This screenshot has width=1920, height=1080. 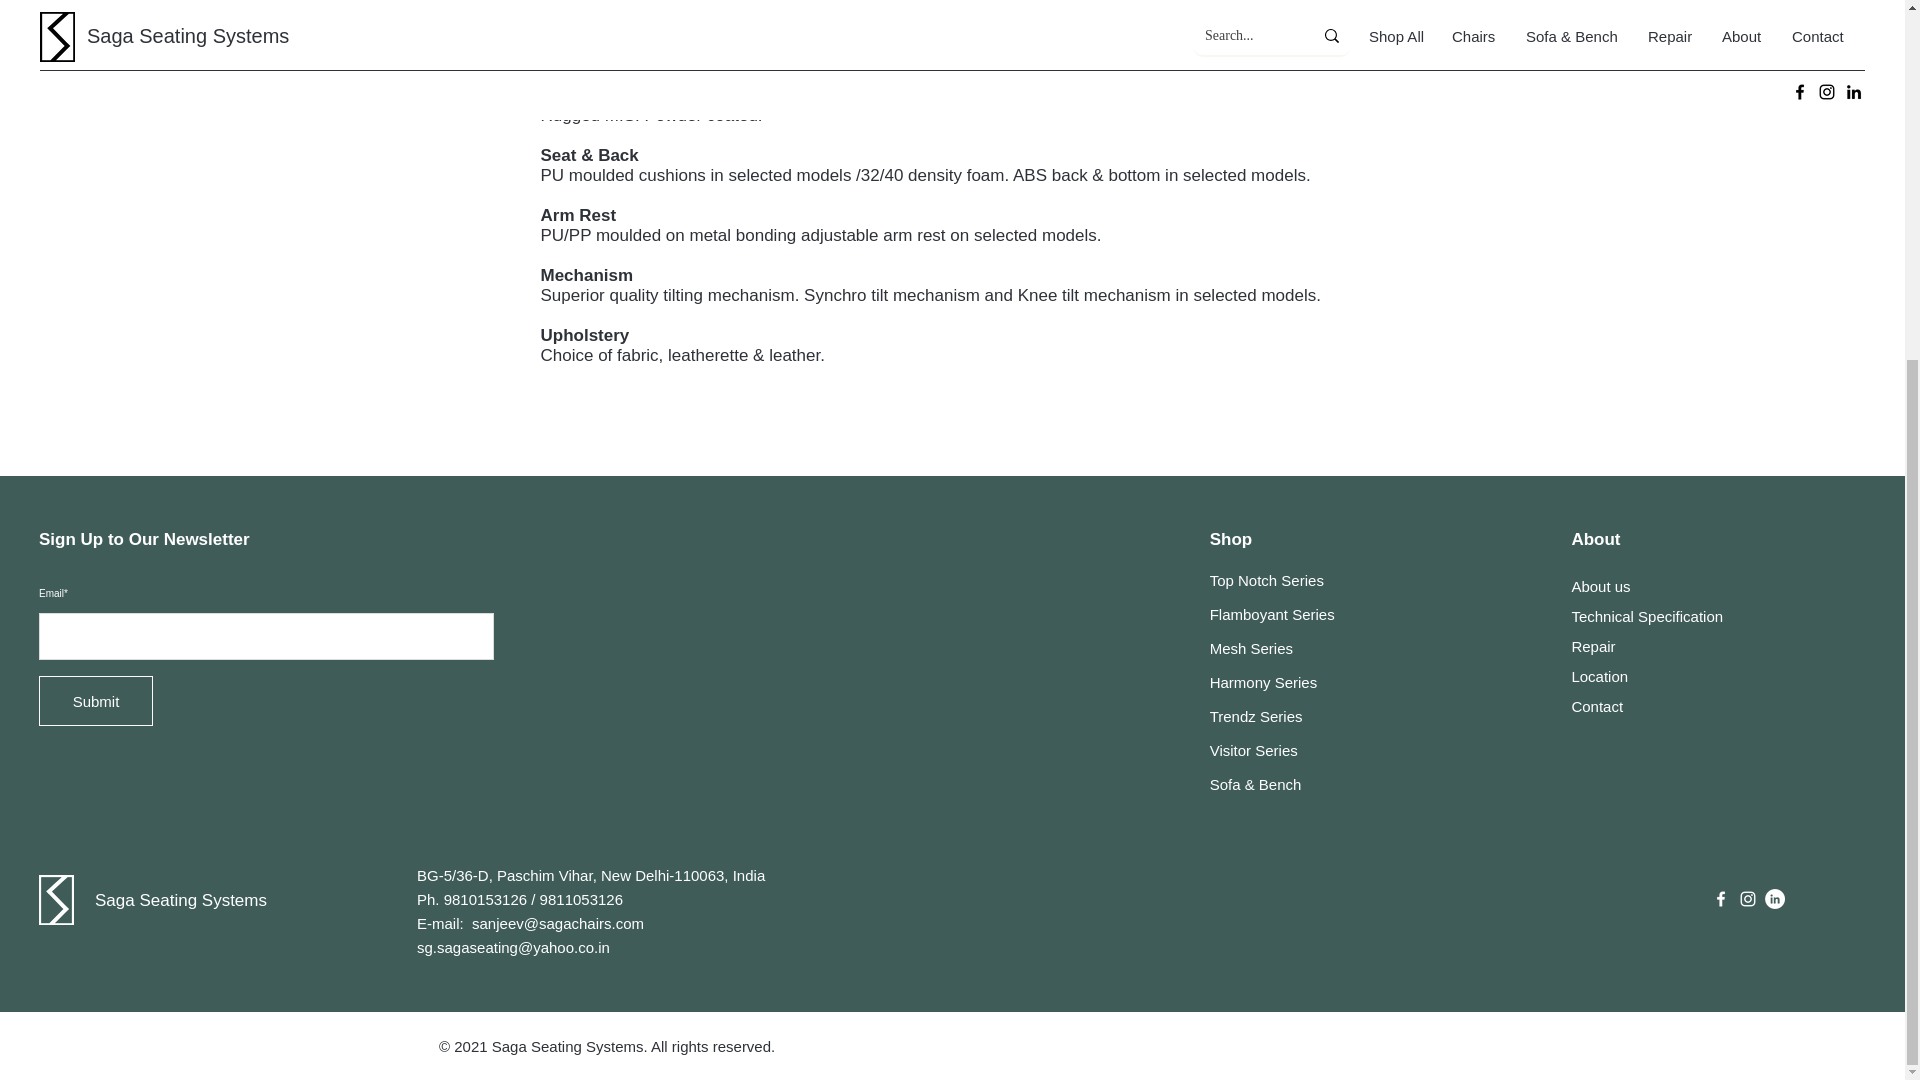 I want to click on Contact, so click(x=1596, y=706).